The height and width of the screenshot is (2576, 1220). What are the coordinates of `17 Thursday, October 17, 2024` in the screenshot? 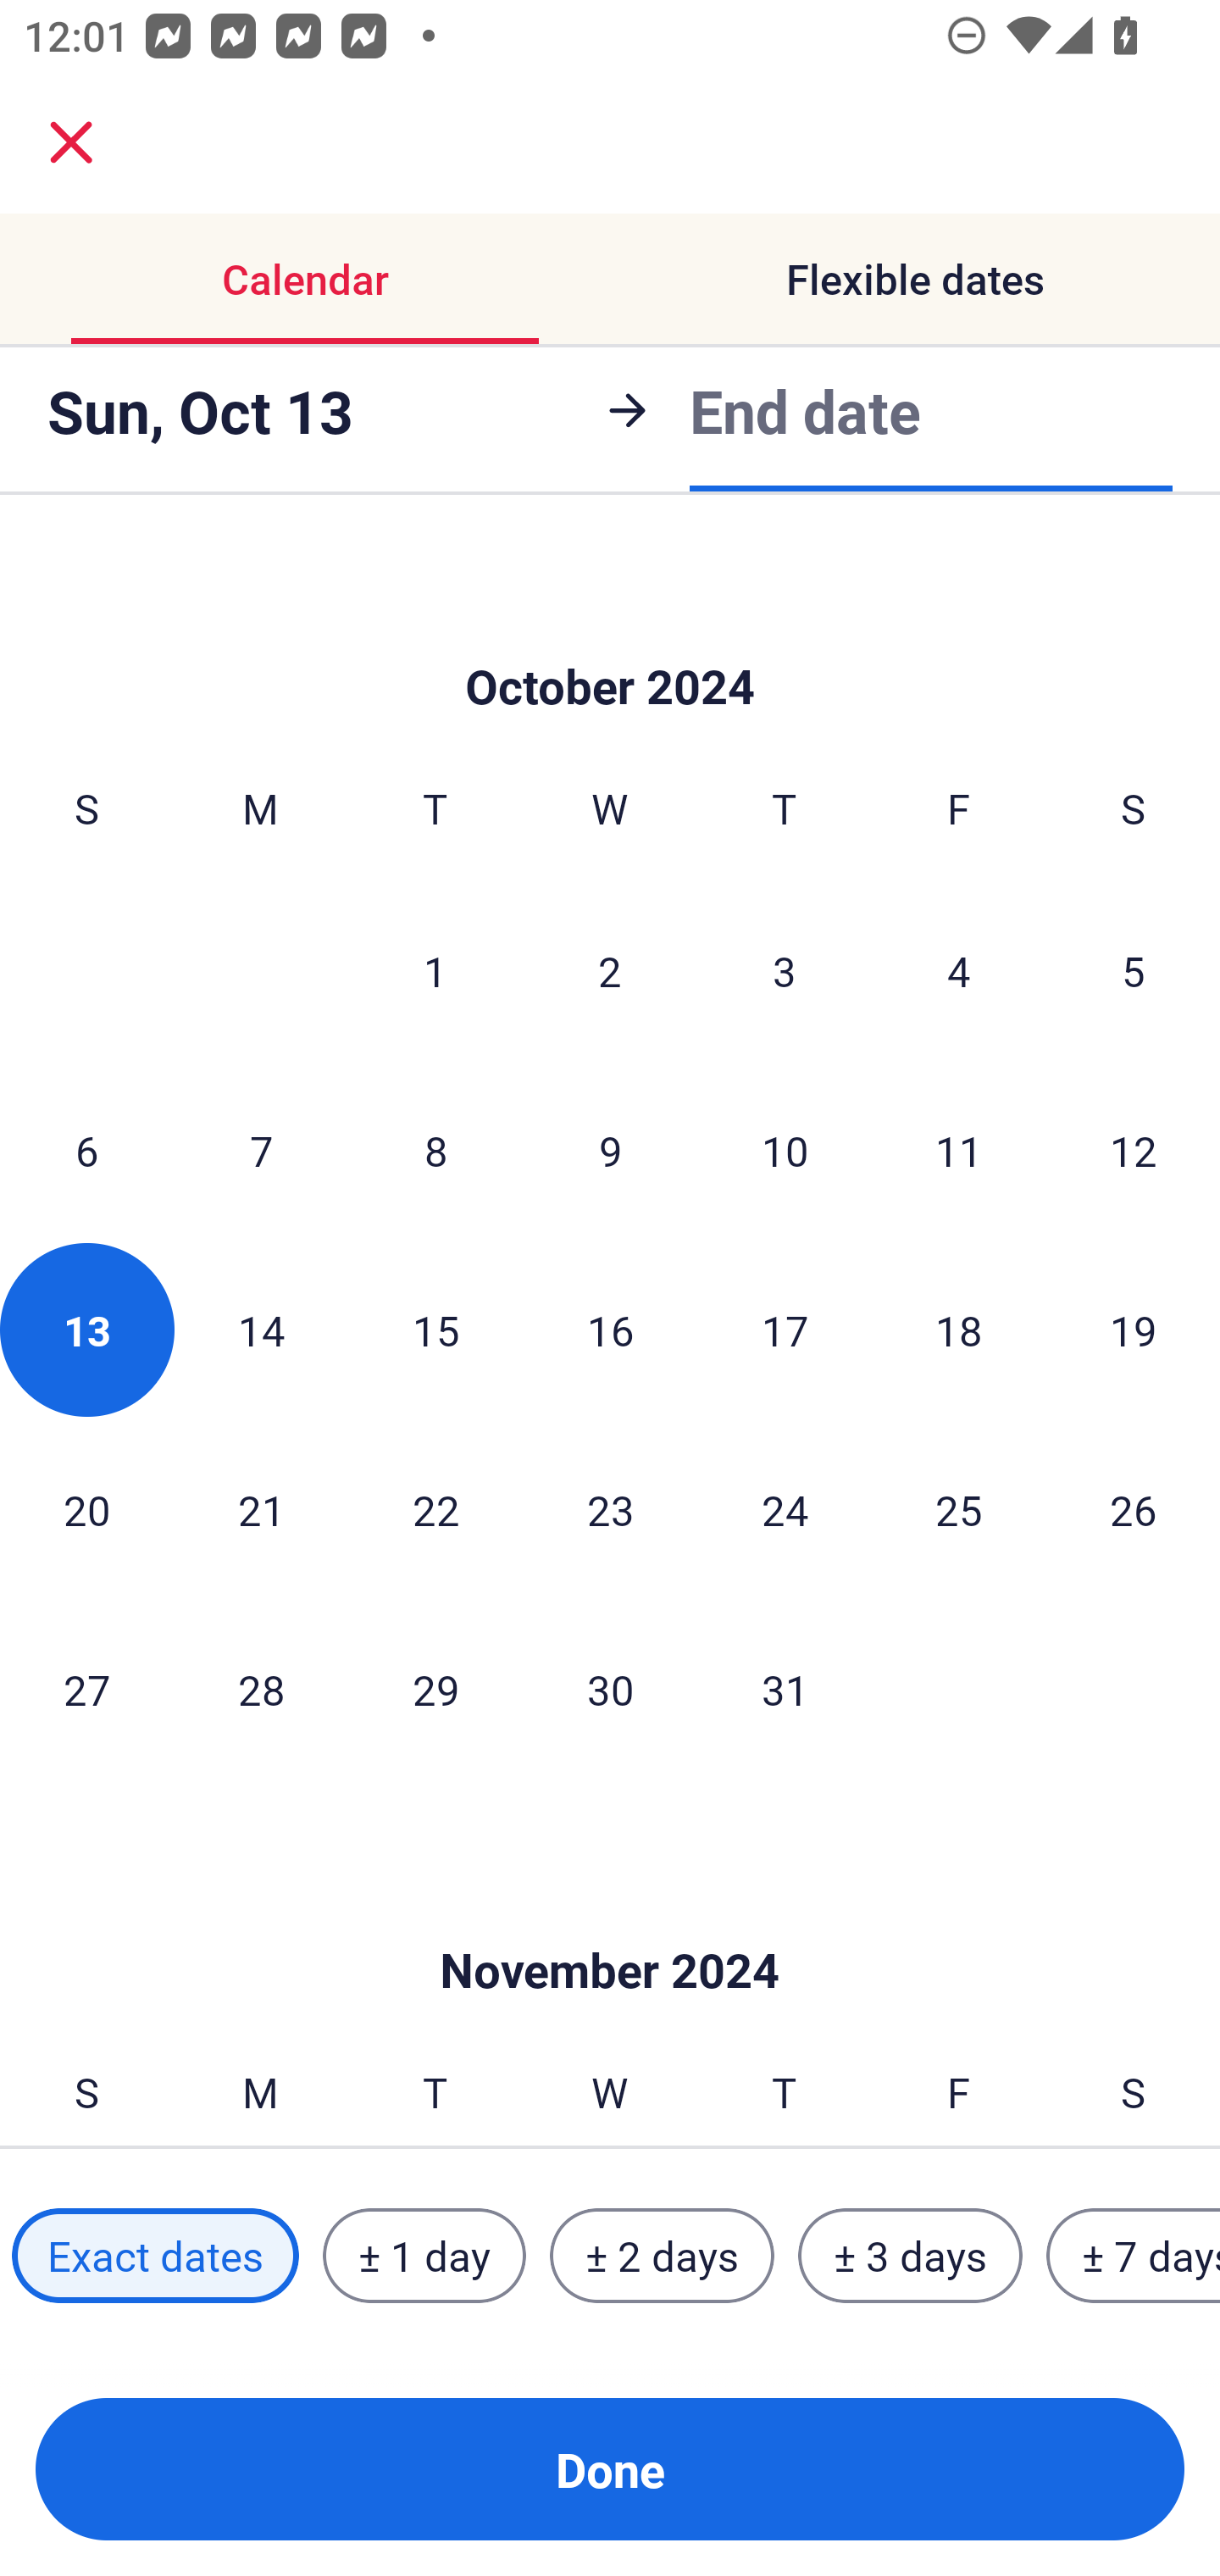 It's located at (785, 1330).